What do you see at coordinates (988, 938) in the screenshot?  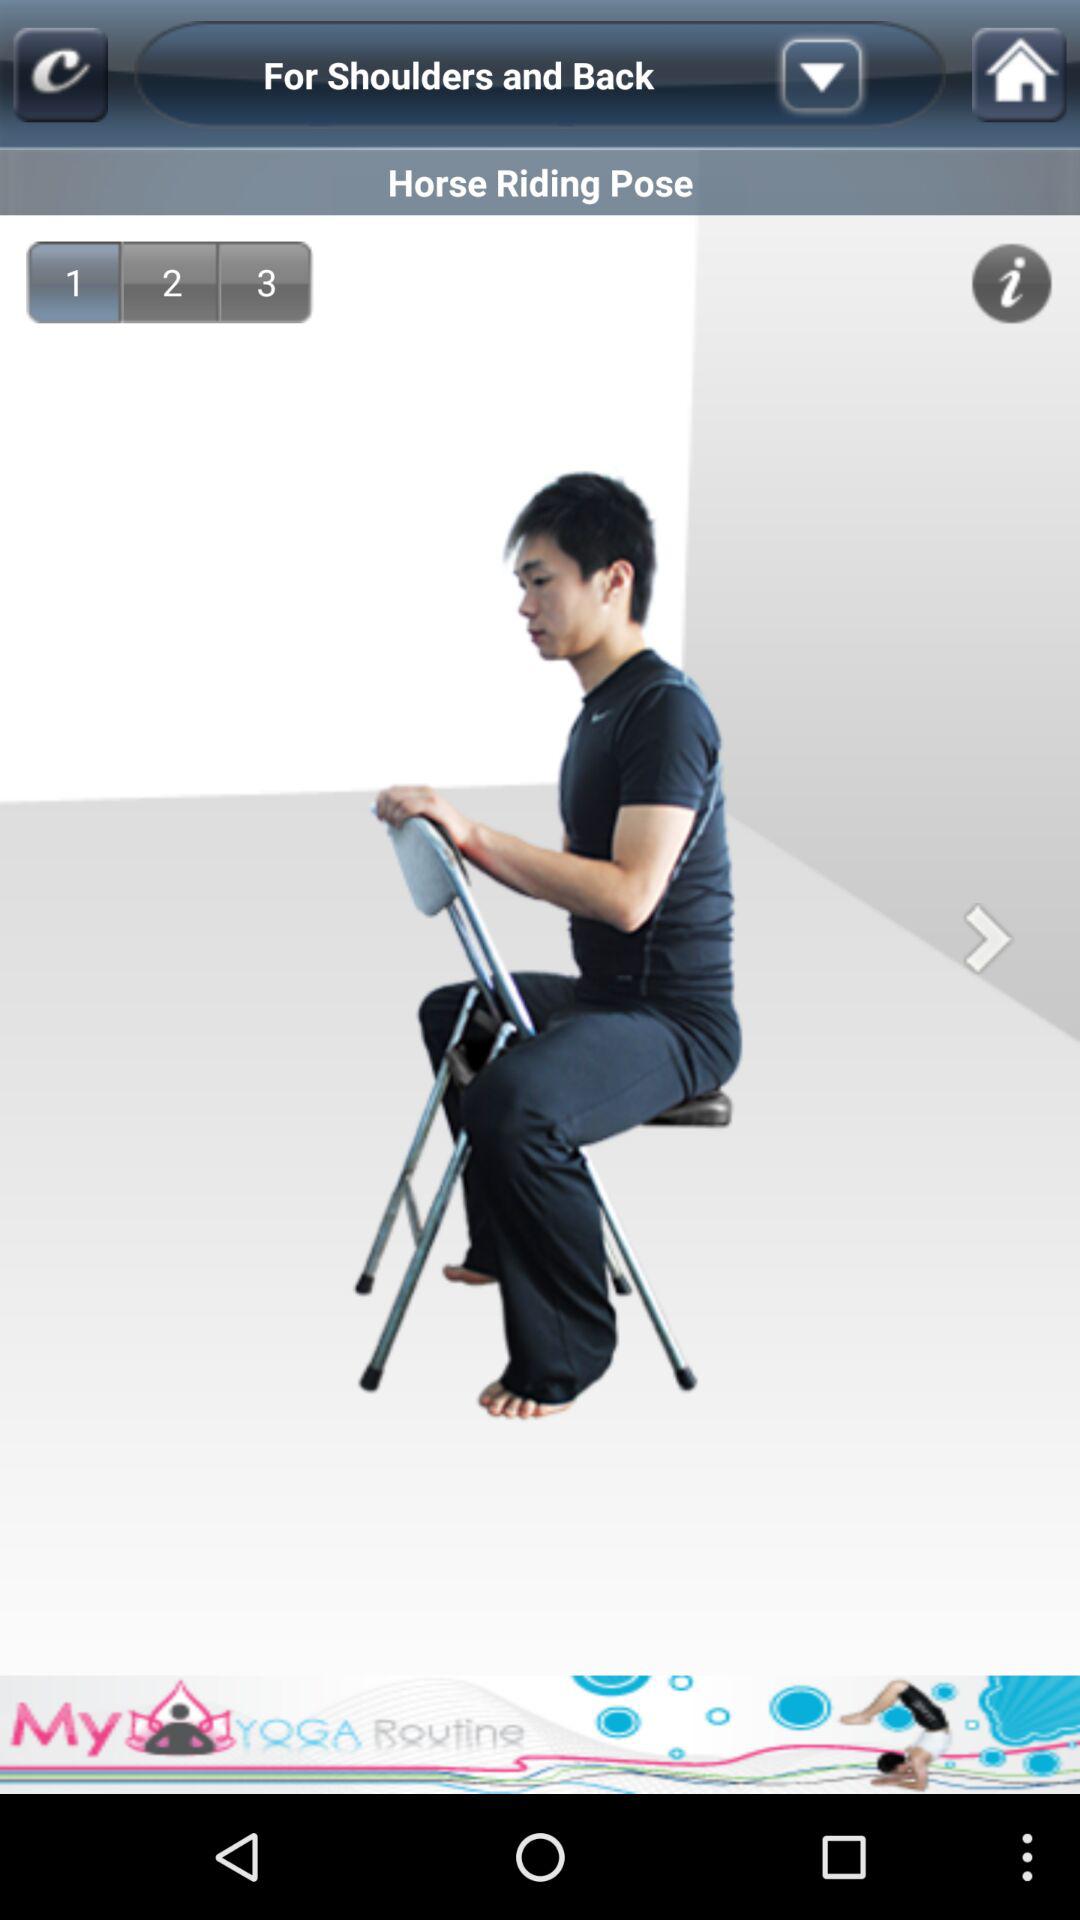 I see `go to next image` at bounding box center [988, 938].